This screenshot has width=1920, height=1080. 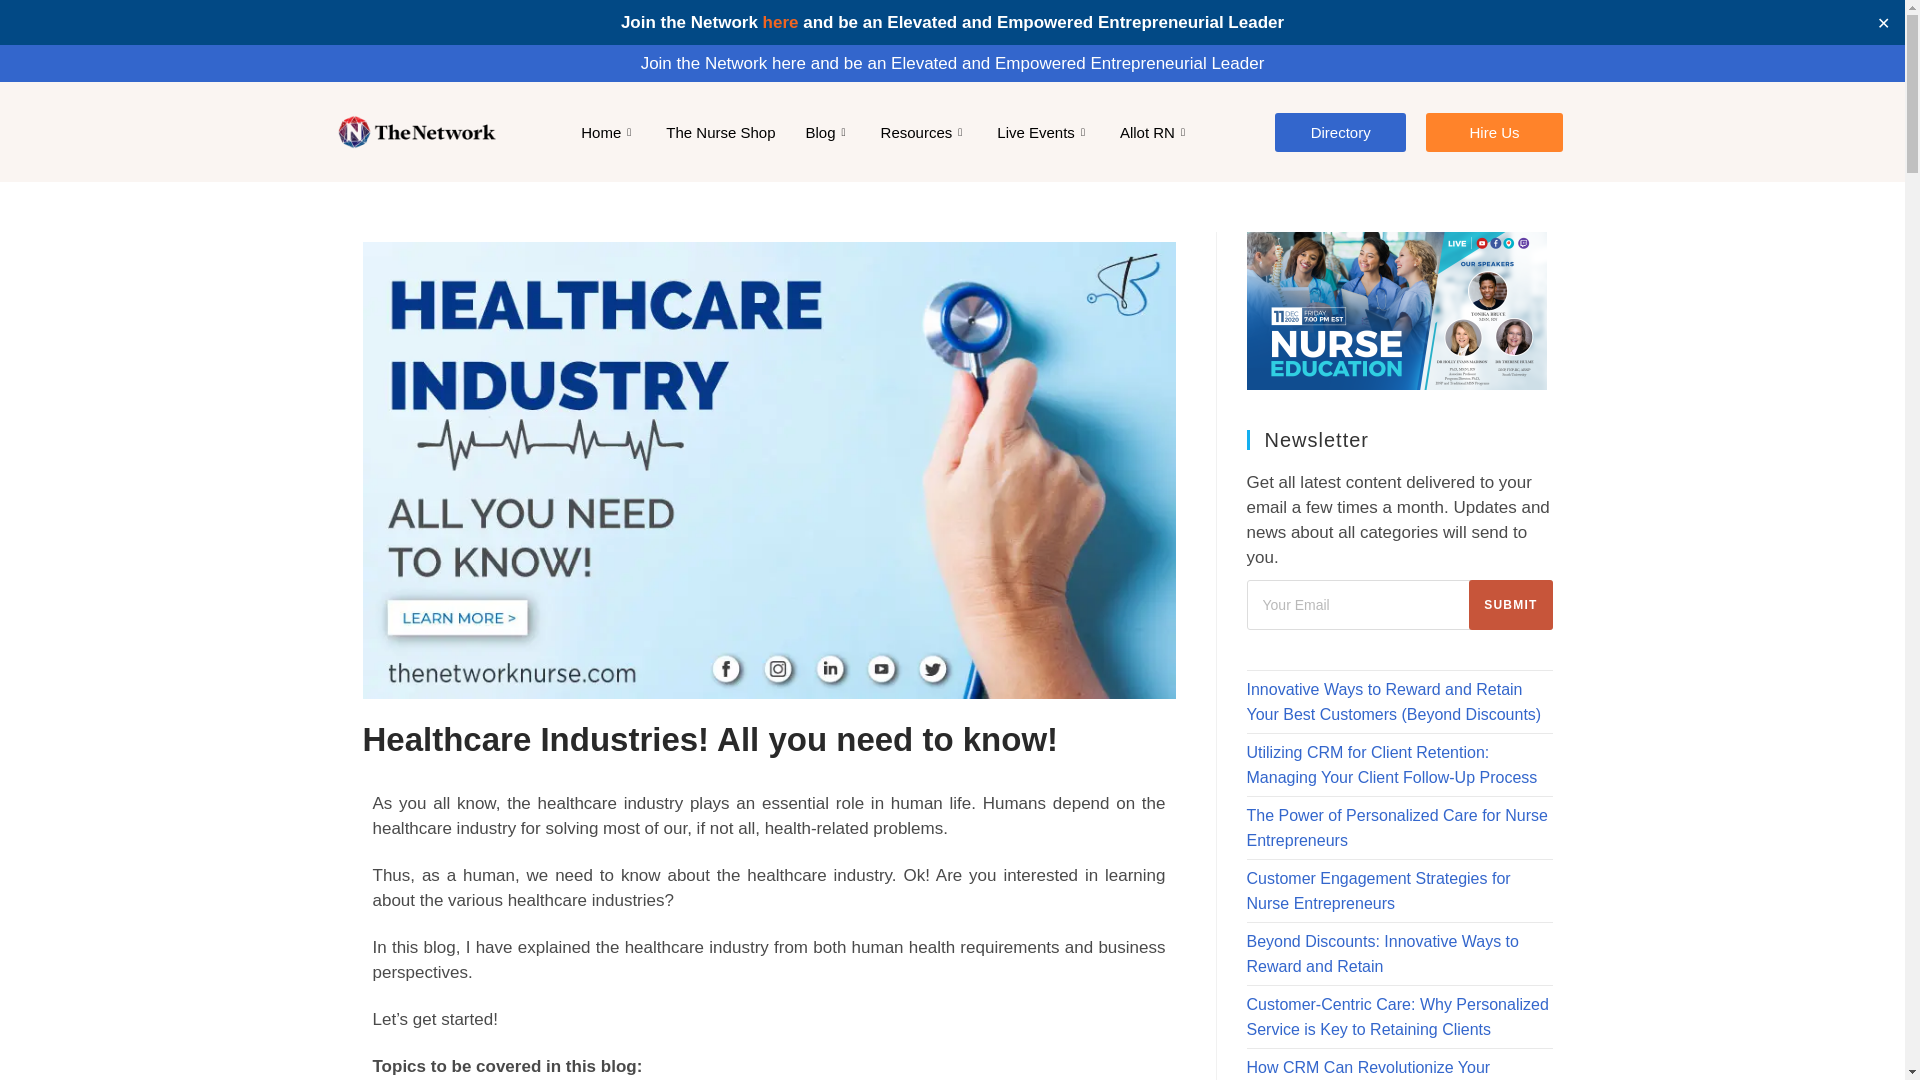 I want to click on here, so click(x=780, y=22).